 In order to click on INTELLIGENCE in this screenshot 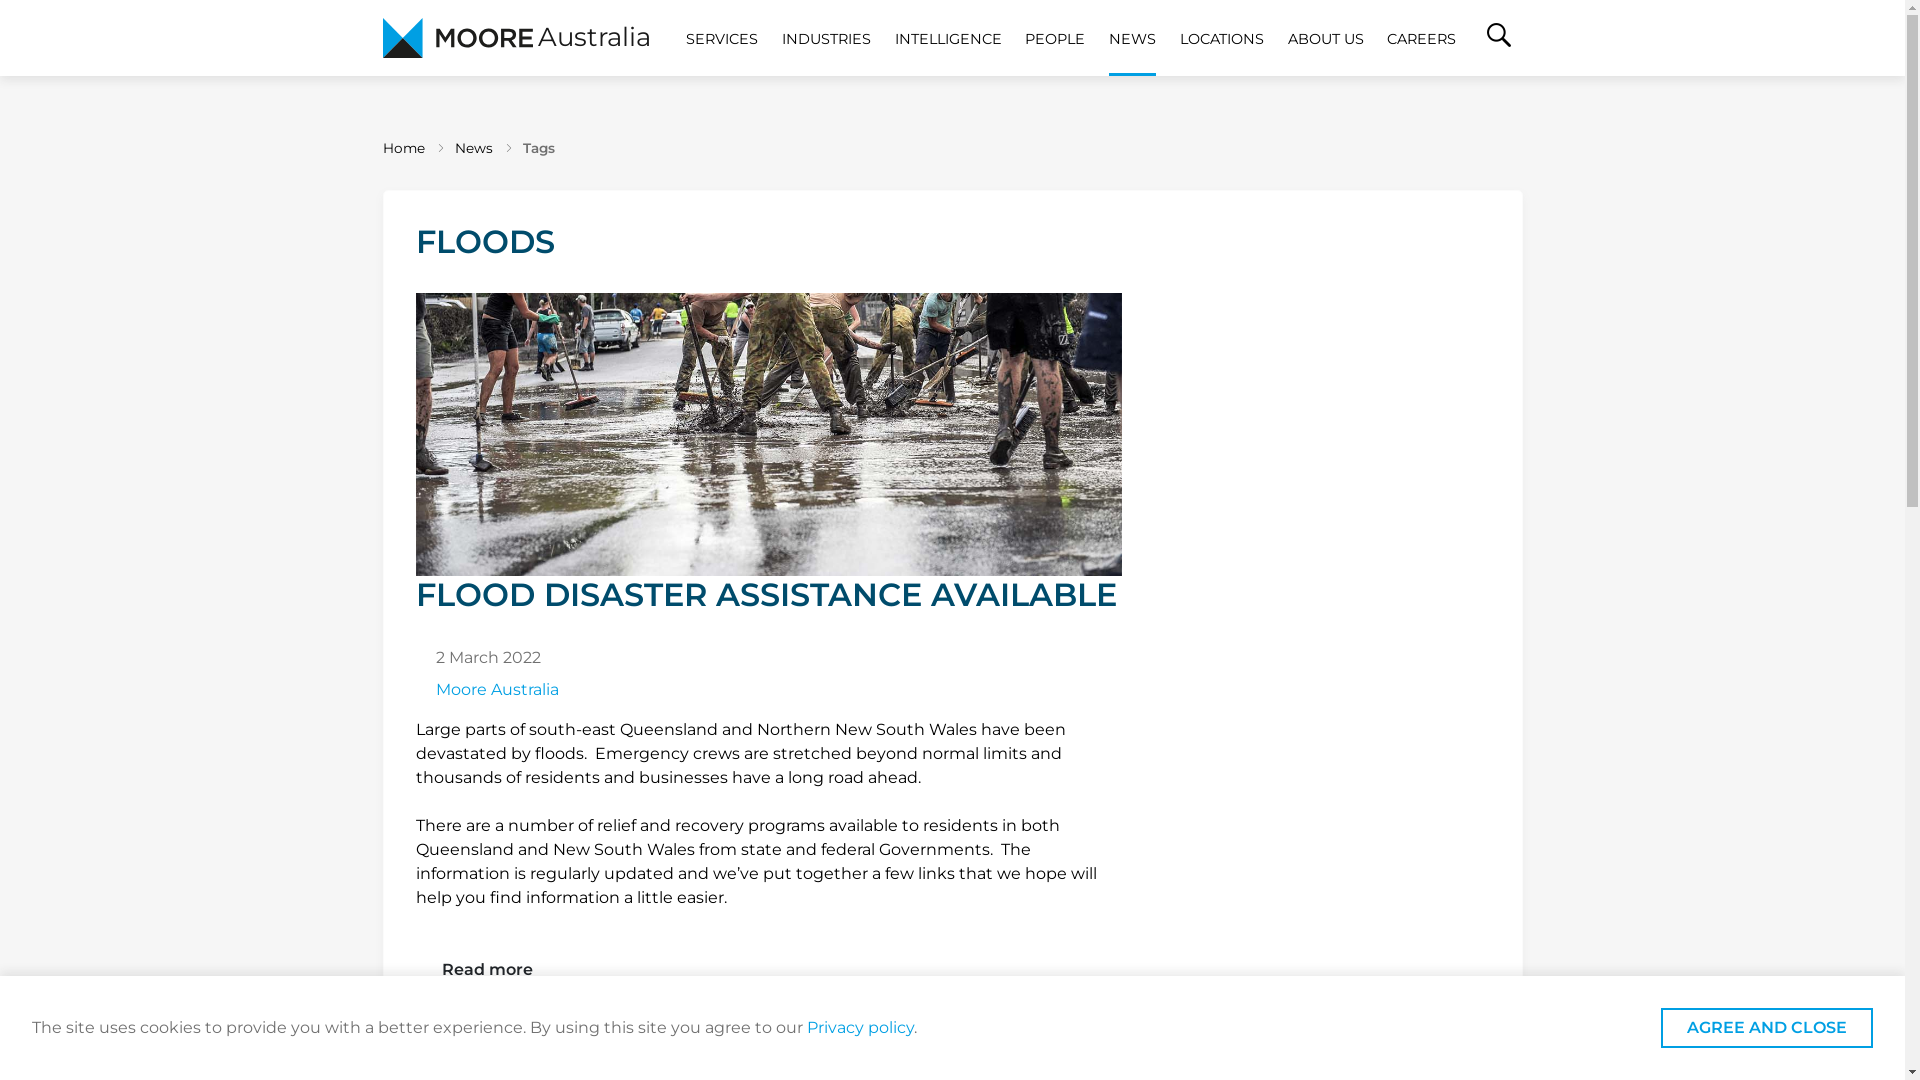, I will do `click(948, 38)`.